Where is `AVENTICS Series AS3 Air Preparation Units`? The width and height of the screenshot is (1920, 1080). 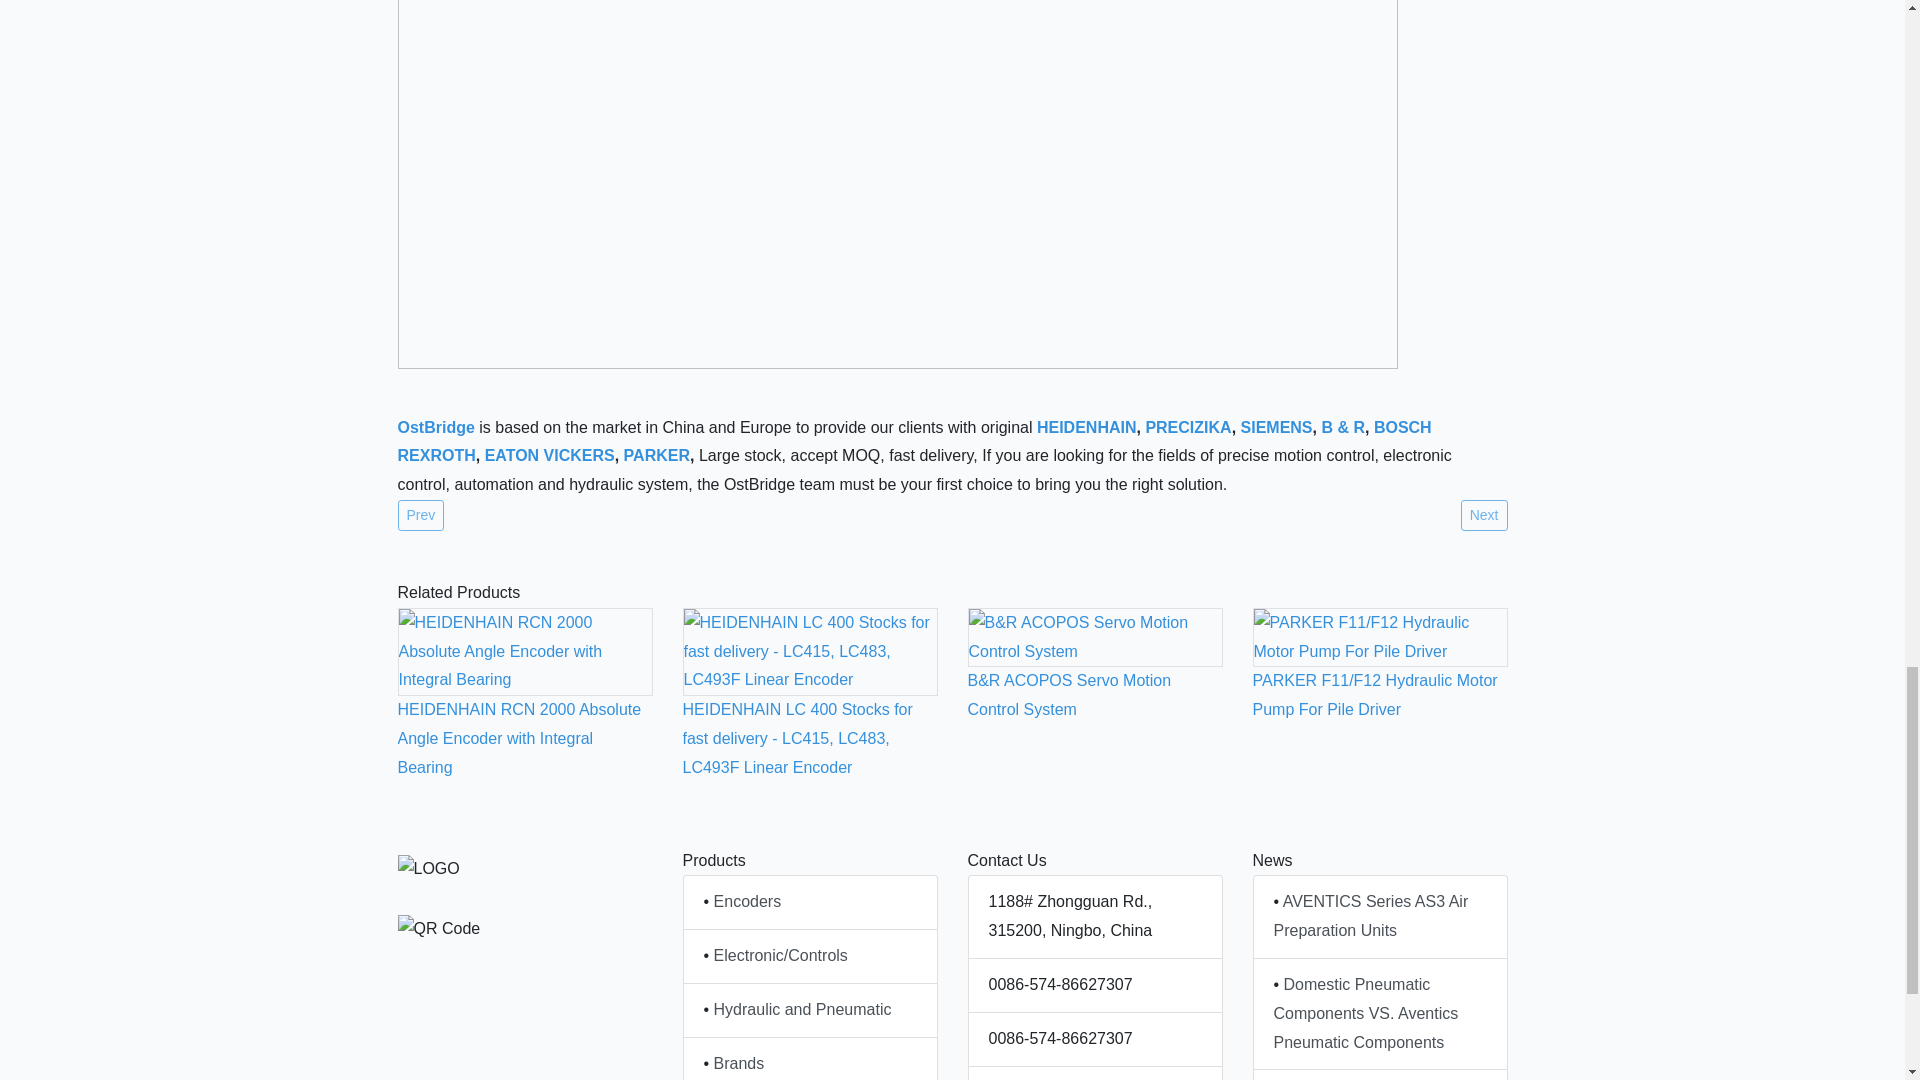 AVENTICS Series AS3 Air Preparation Units is located at coordinates (1371, 916).